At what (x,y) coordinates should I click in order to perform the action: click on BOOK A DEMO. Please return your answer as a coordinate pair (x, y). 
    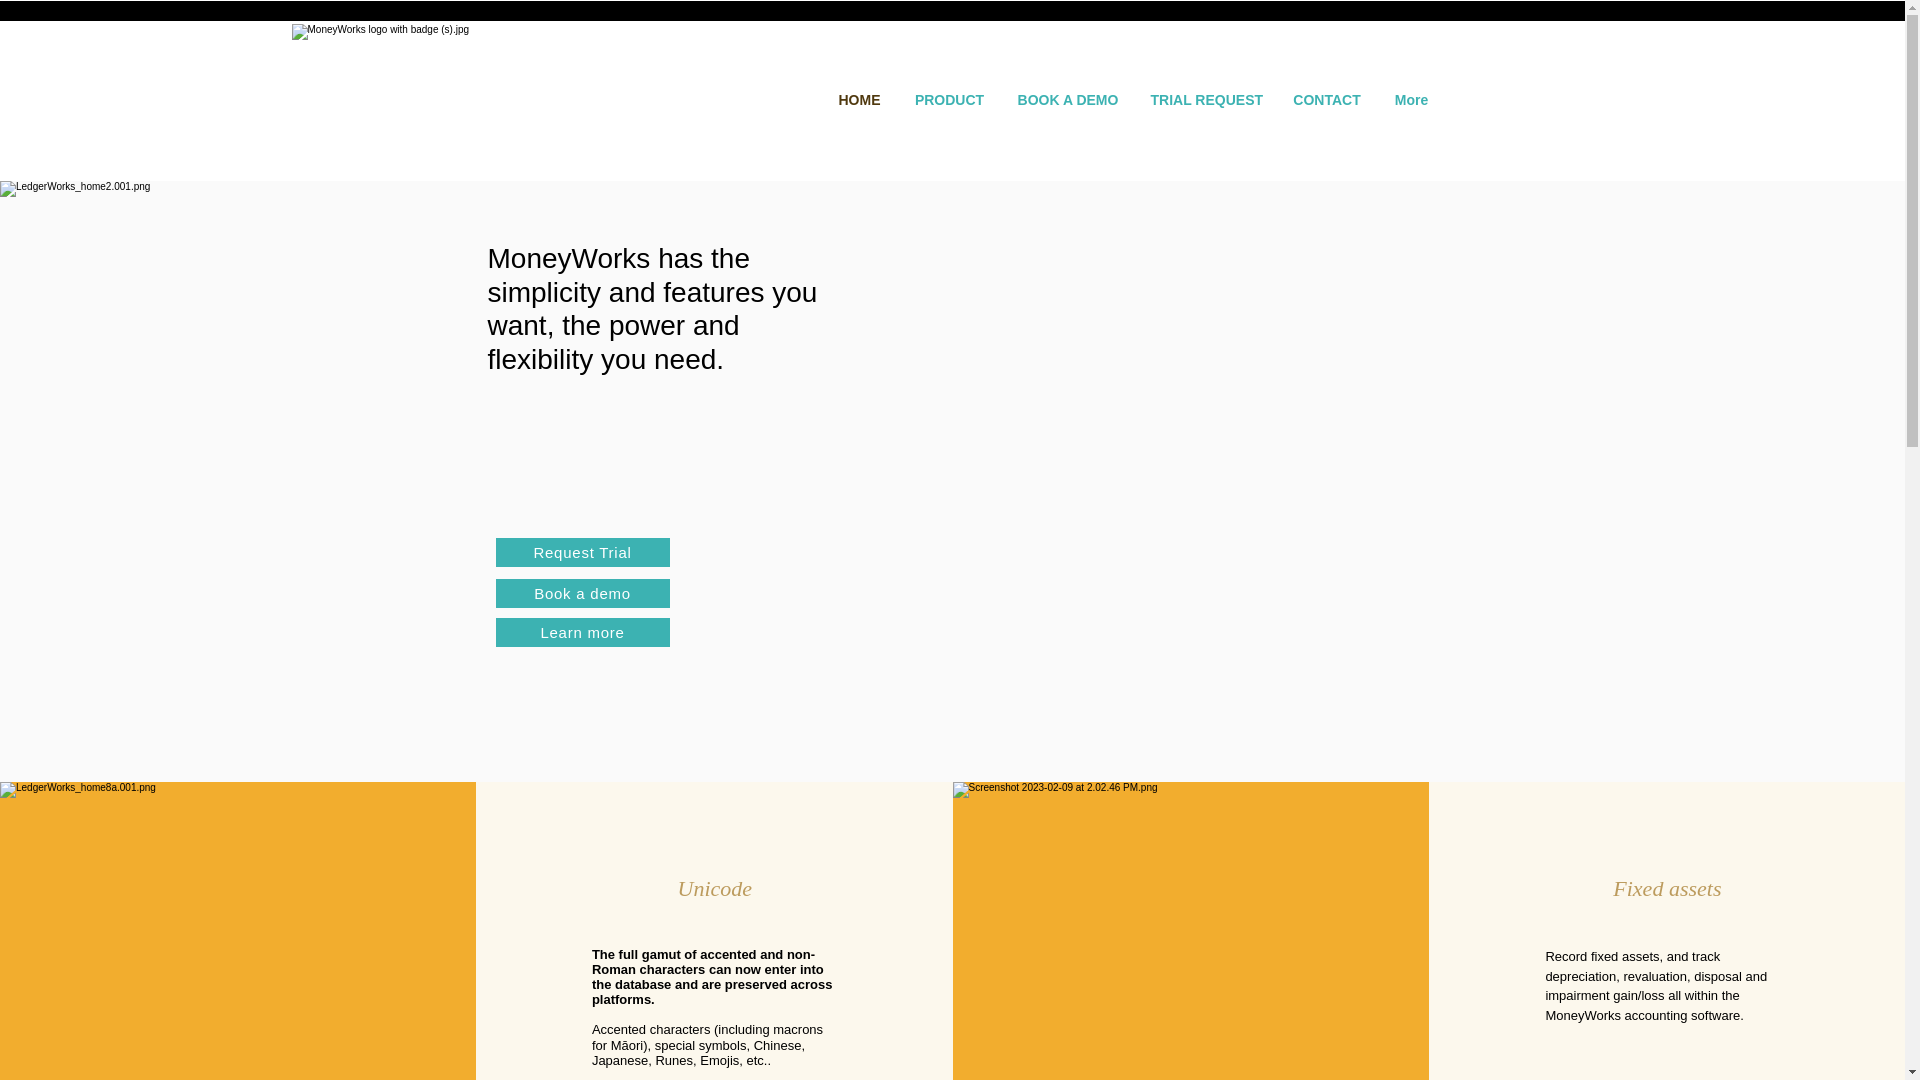
    Looking at the image, I should click on (1067, 100).